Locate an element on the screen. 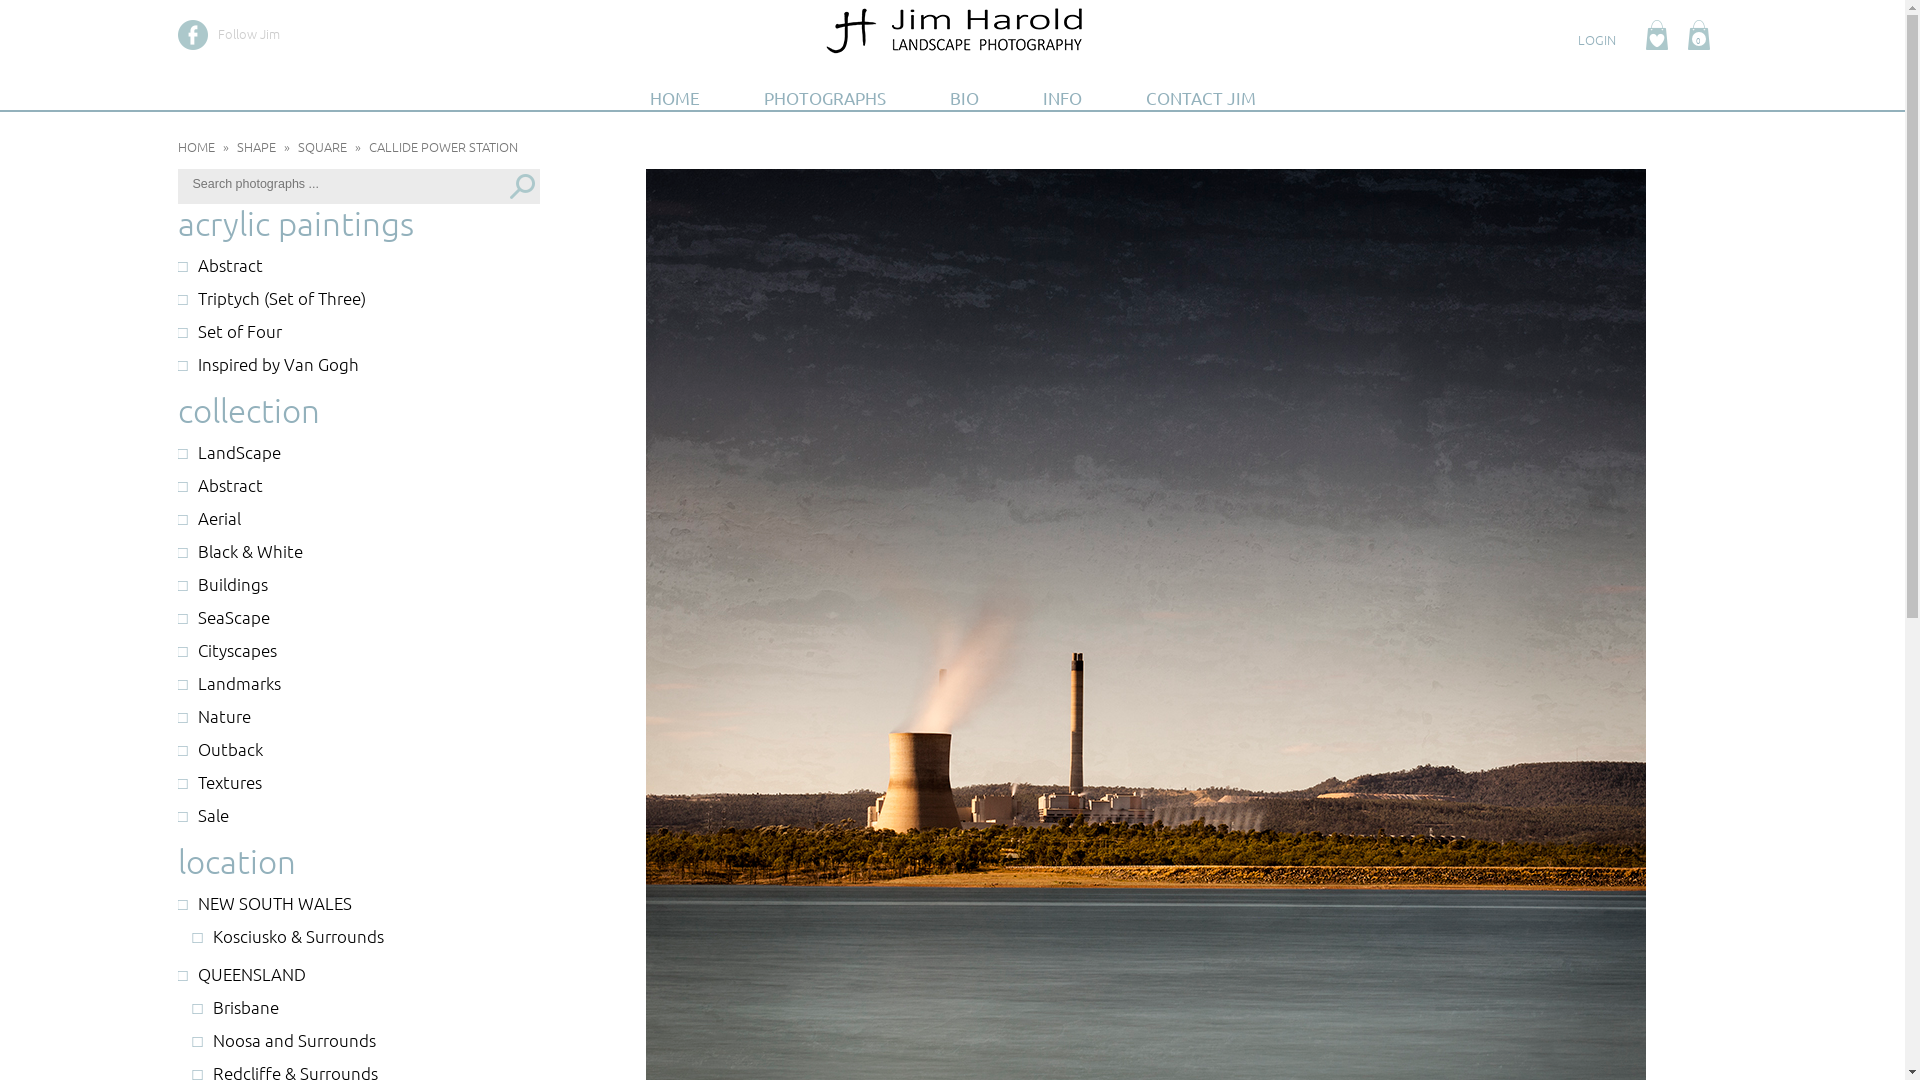 This screenshot has width=1920, height=1080. LOGIN is located at coordinates (1597, 40).